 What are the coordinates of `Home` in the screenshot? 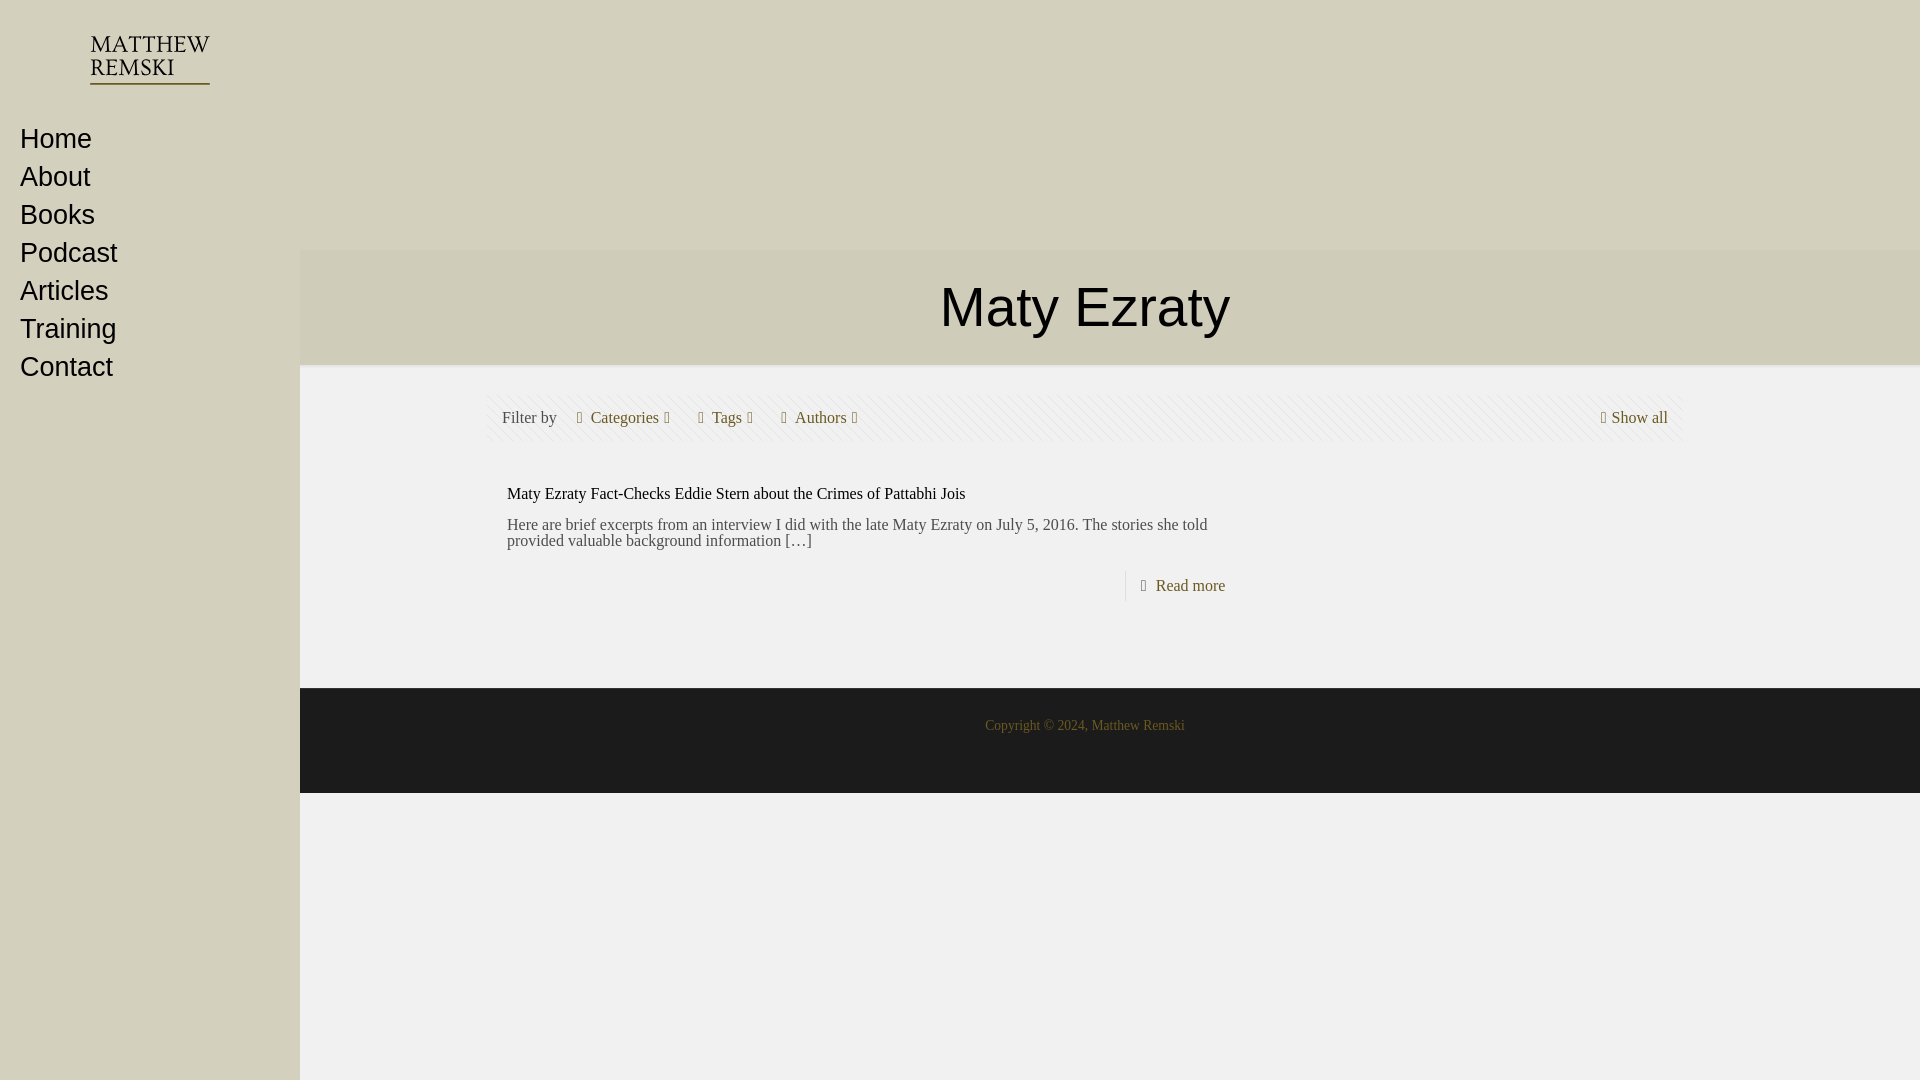 It's located at (150, 138).